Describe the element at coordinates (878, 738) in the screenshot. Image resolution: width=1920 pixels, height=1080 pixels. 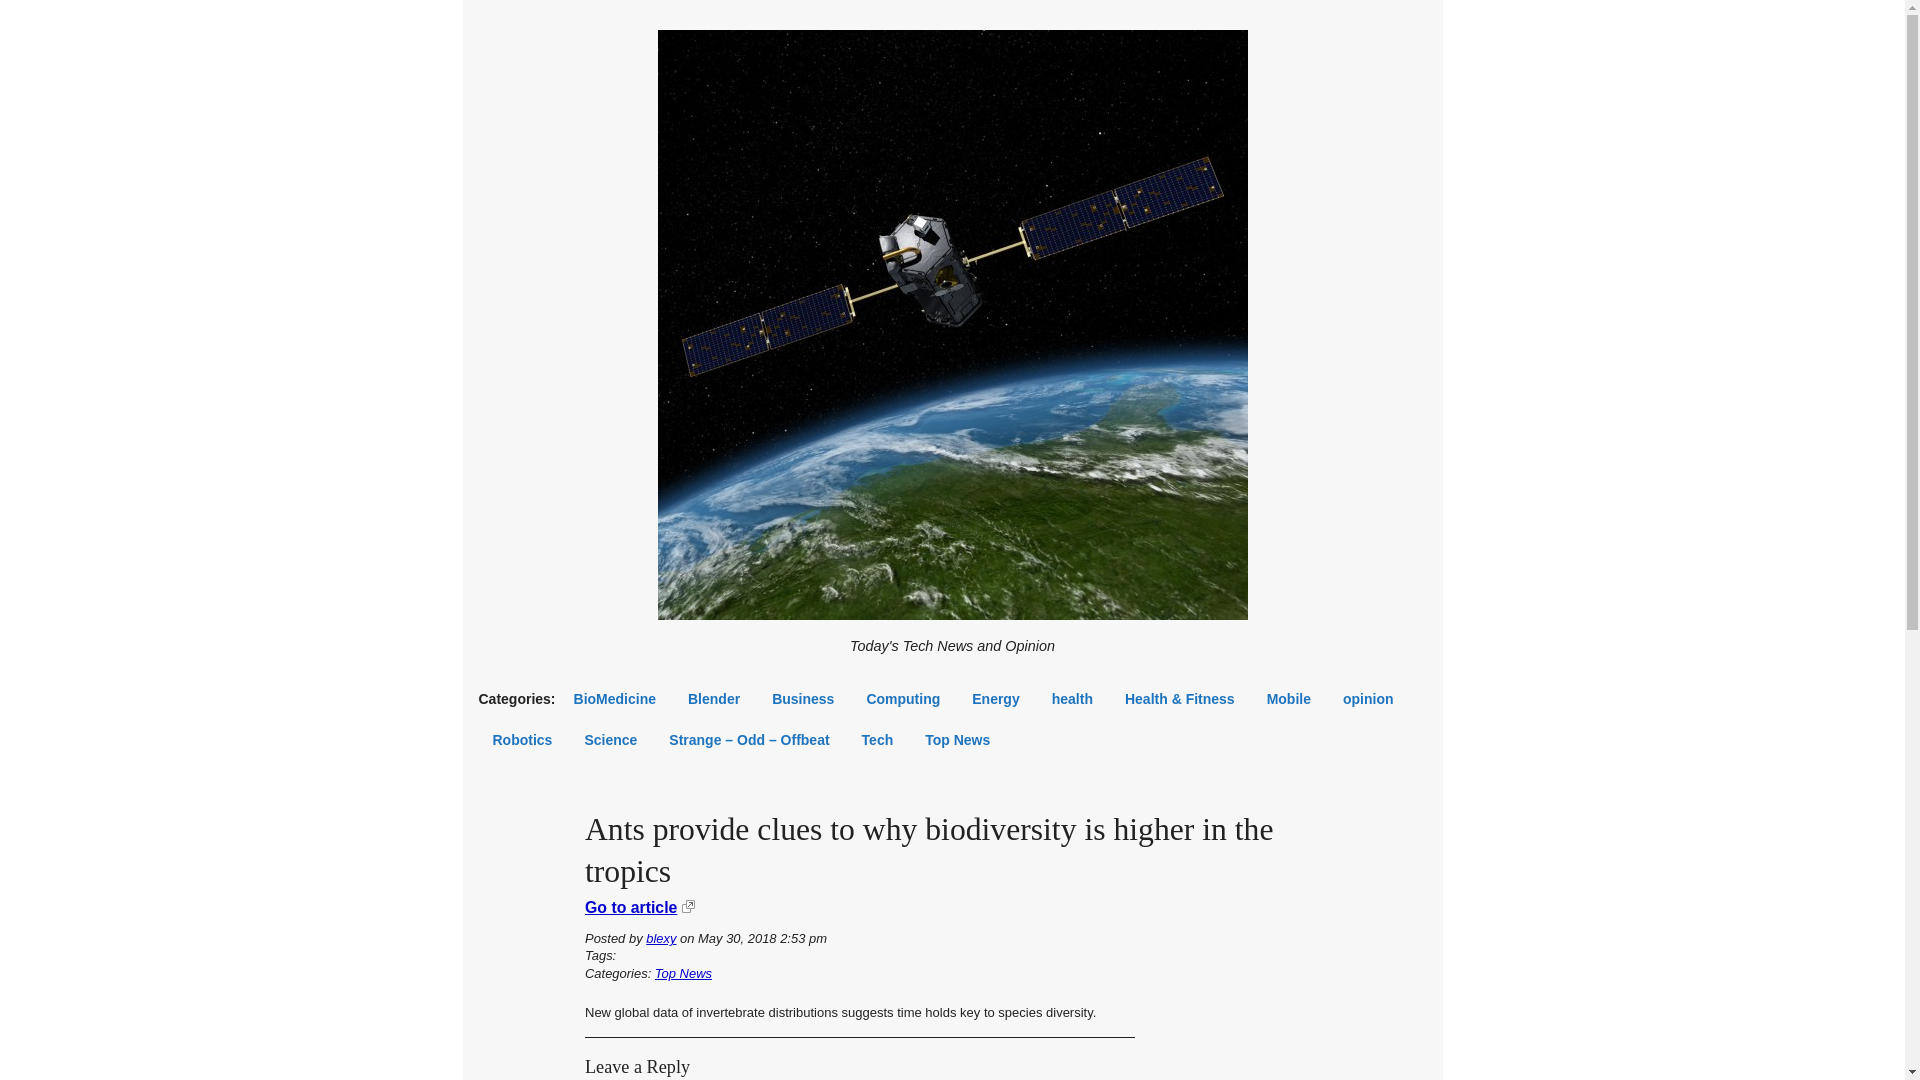
I see `Tech` at that location.